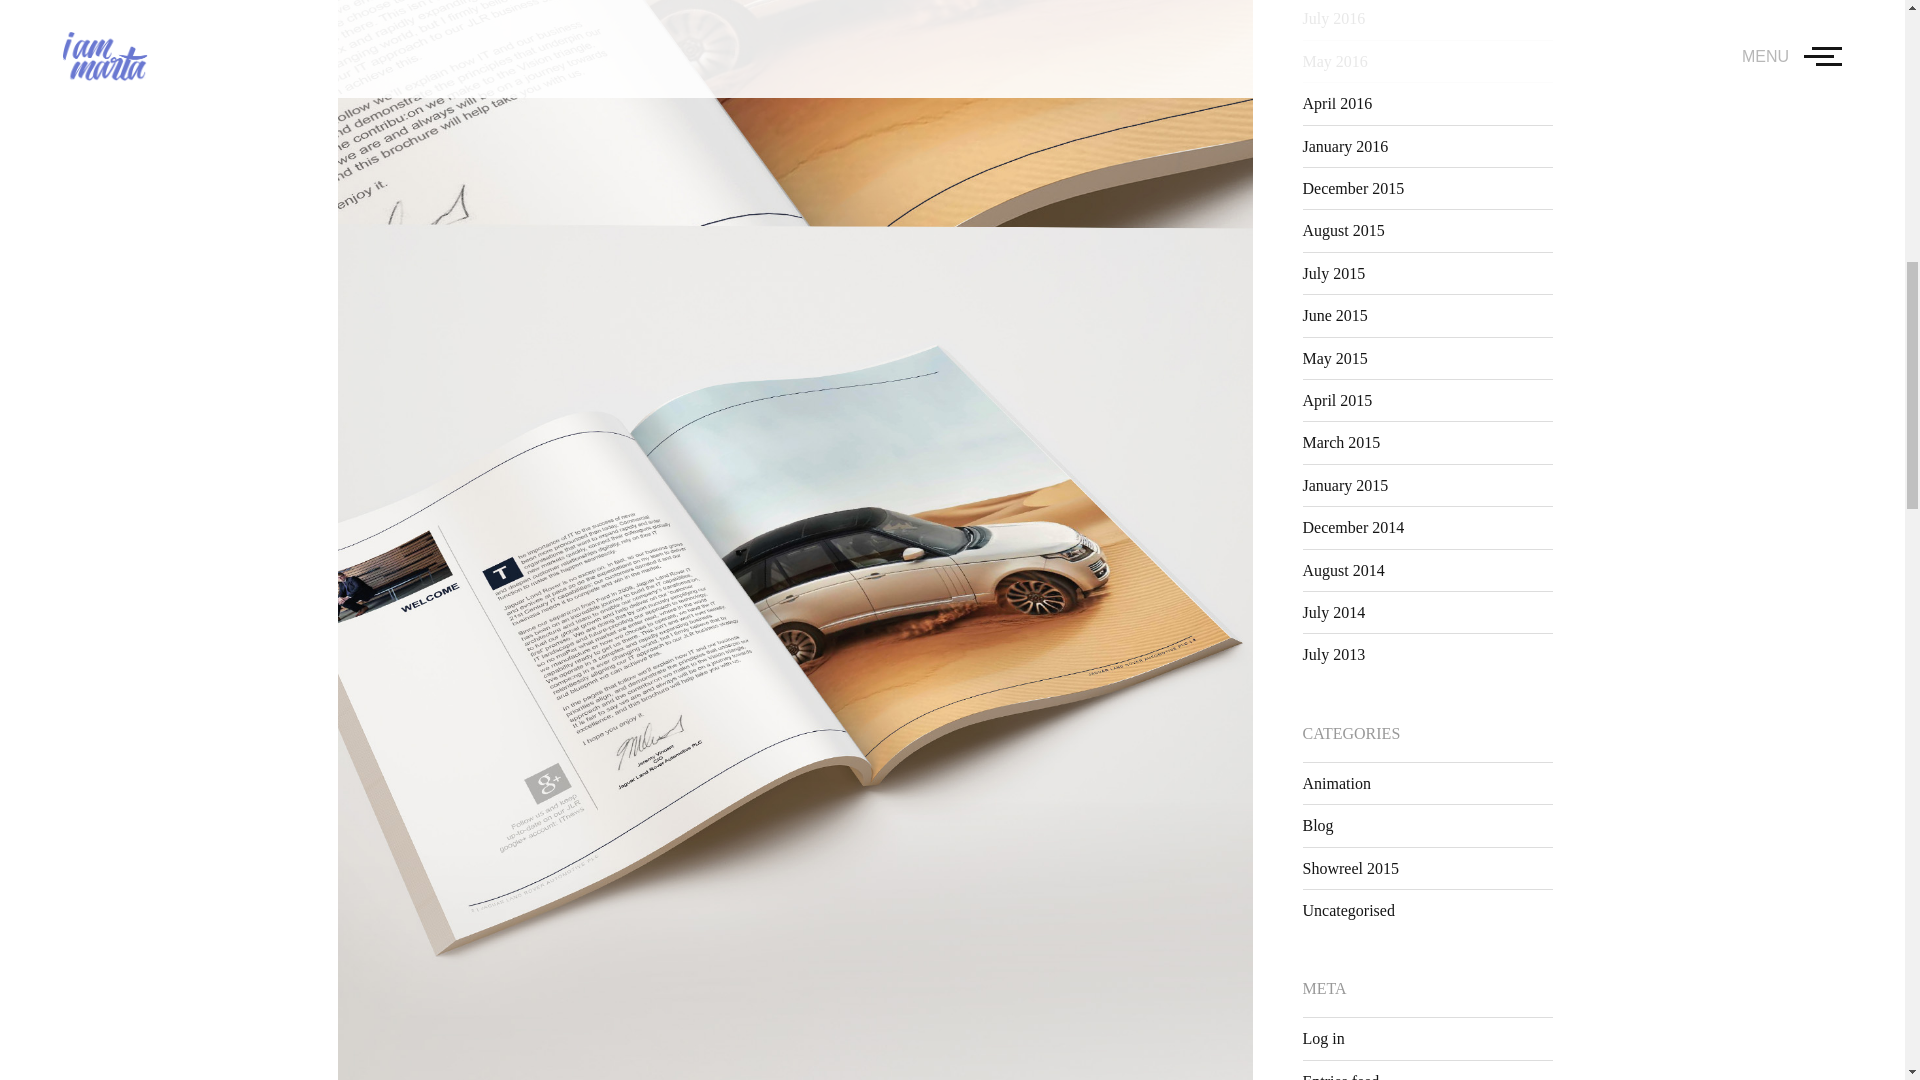  I want to click on July 2015, so click(1333, 272).